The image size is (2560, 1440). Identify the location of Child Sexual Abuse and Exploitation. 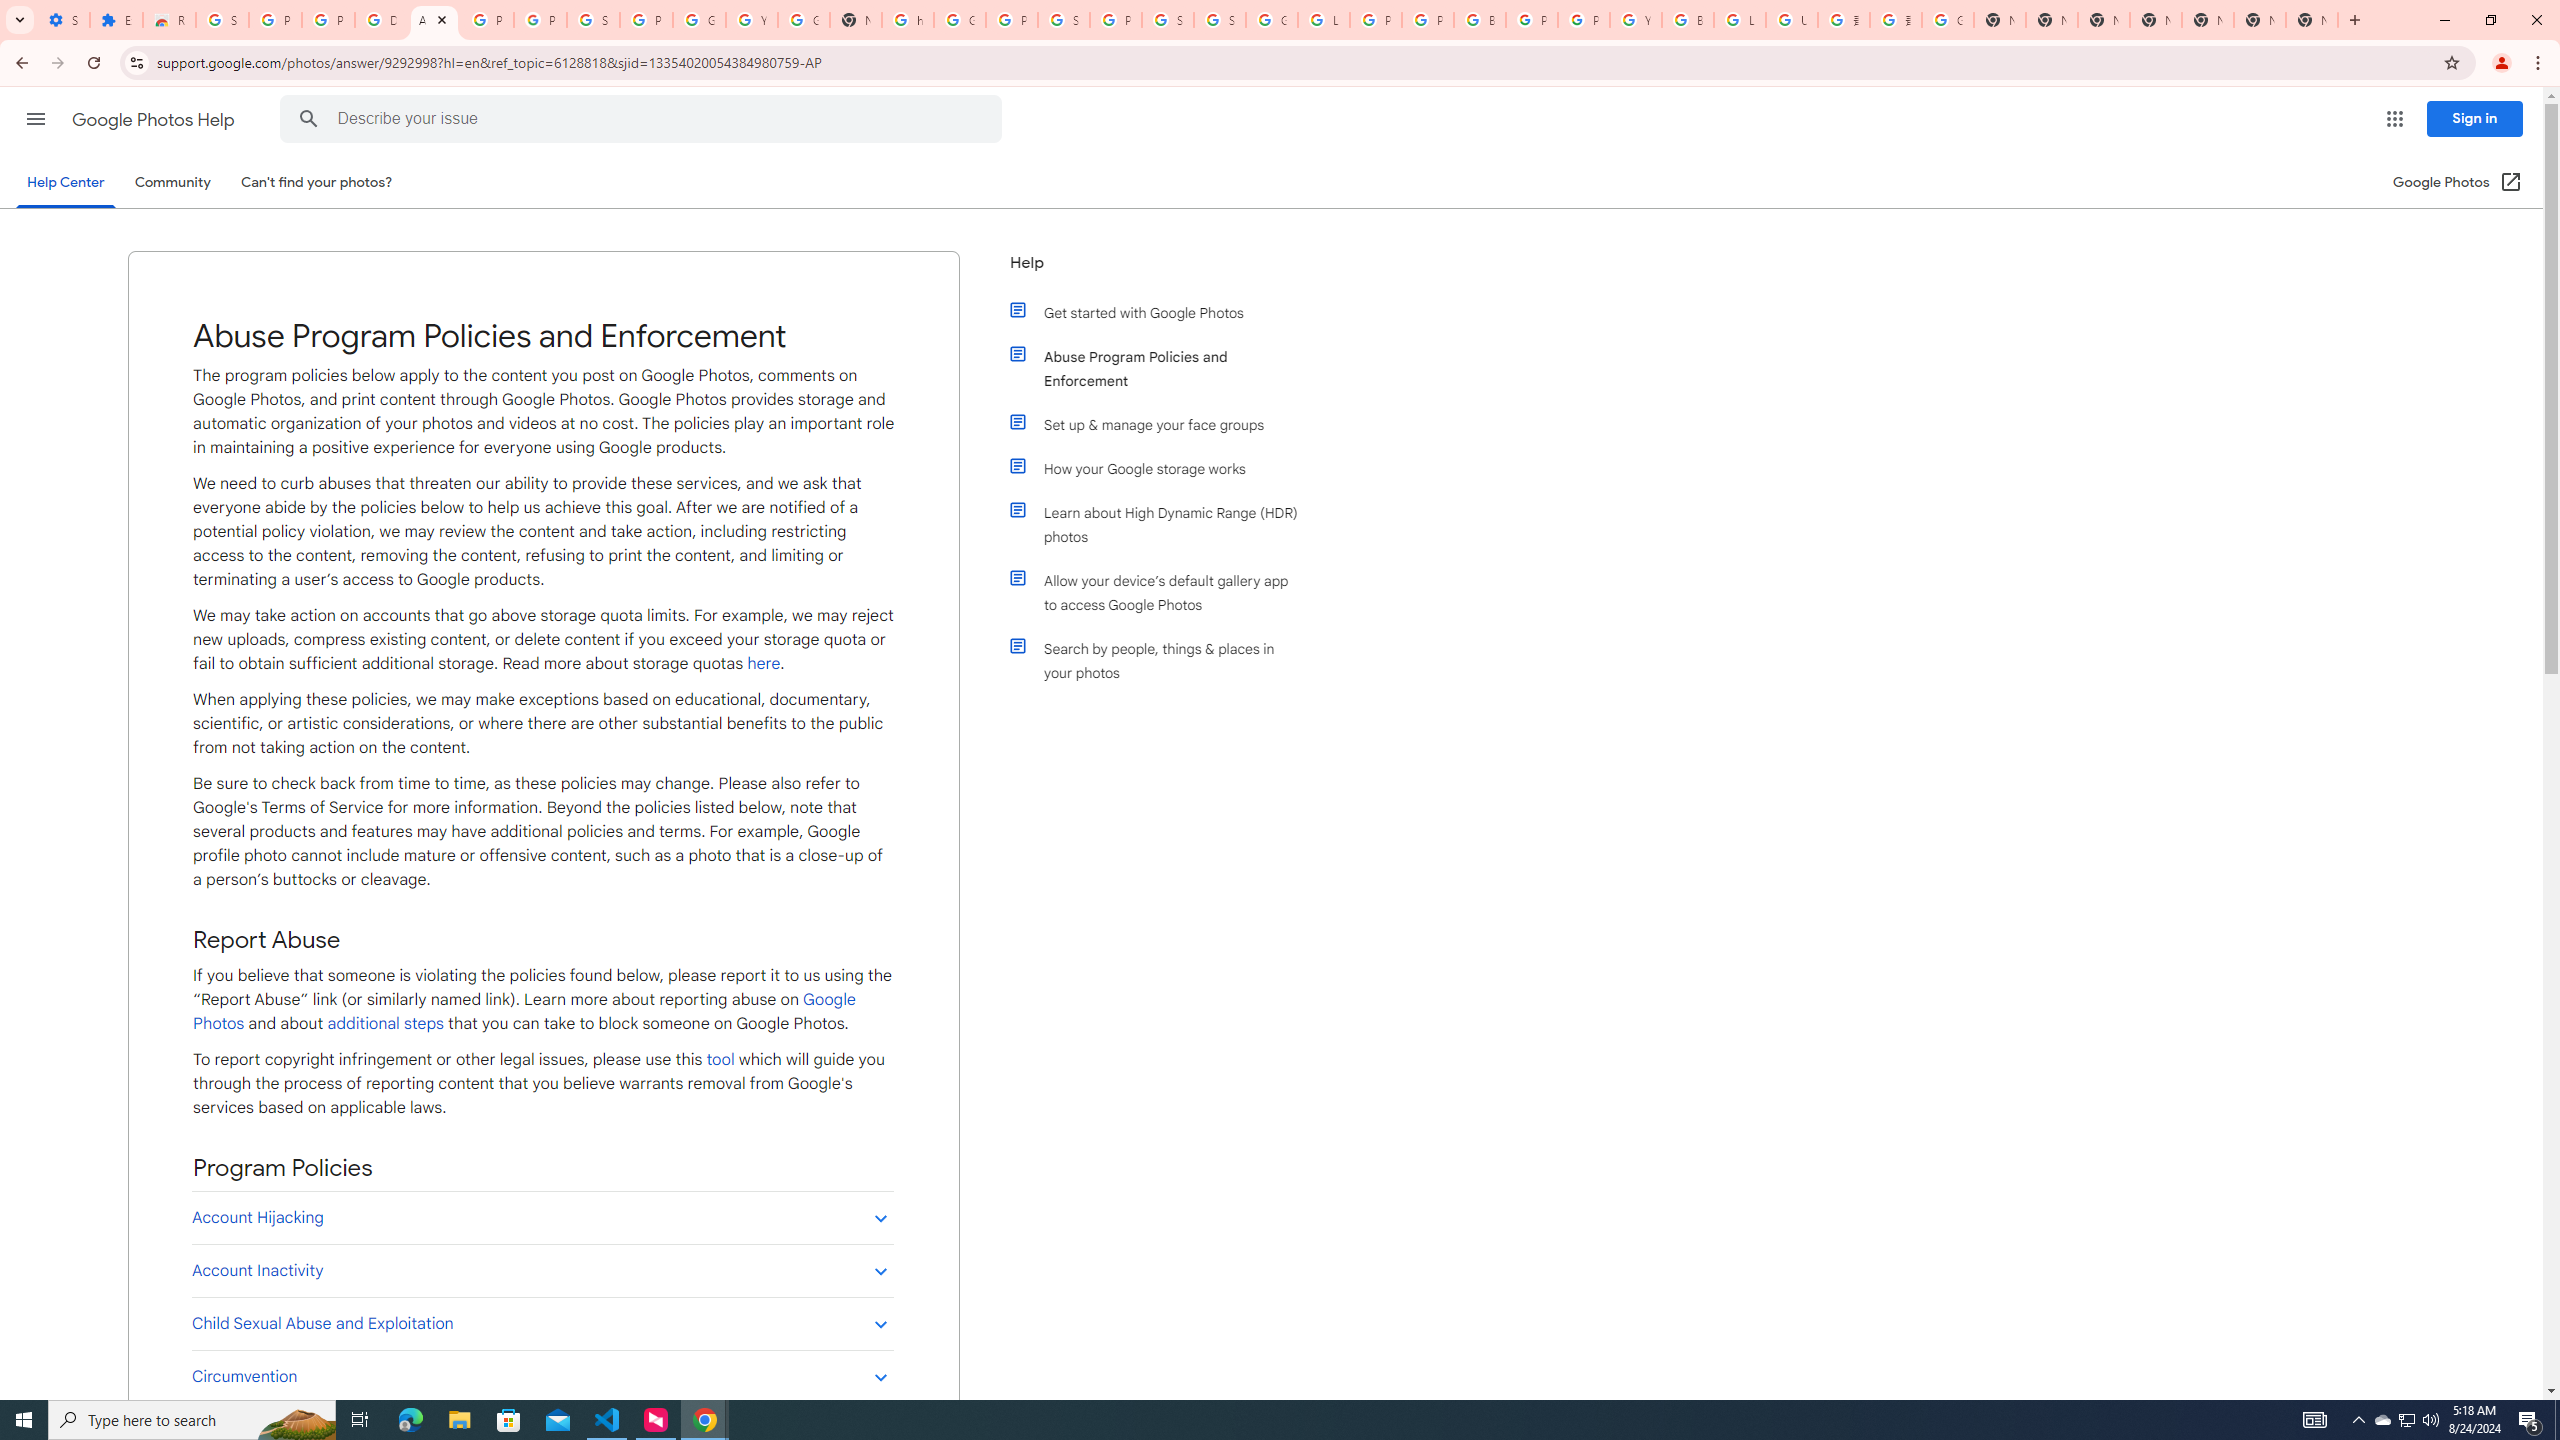
(542, 1324).